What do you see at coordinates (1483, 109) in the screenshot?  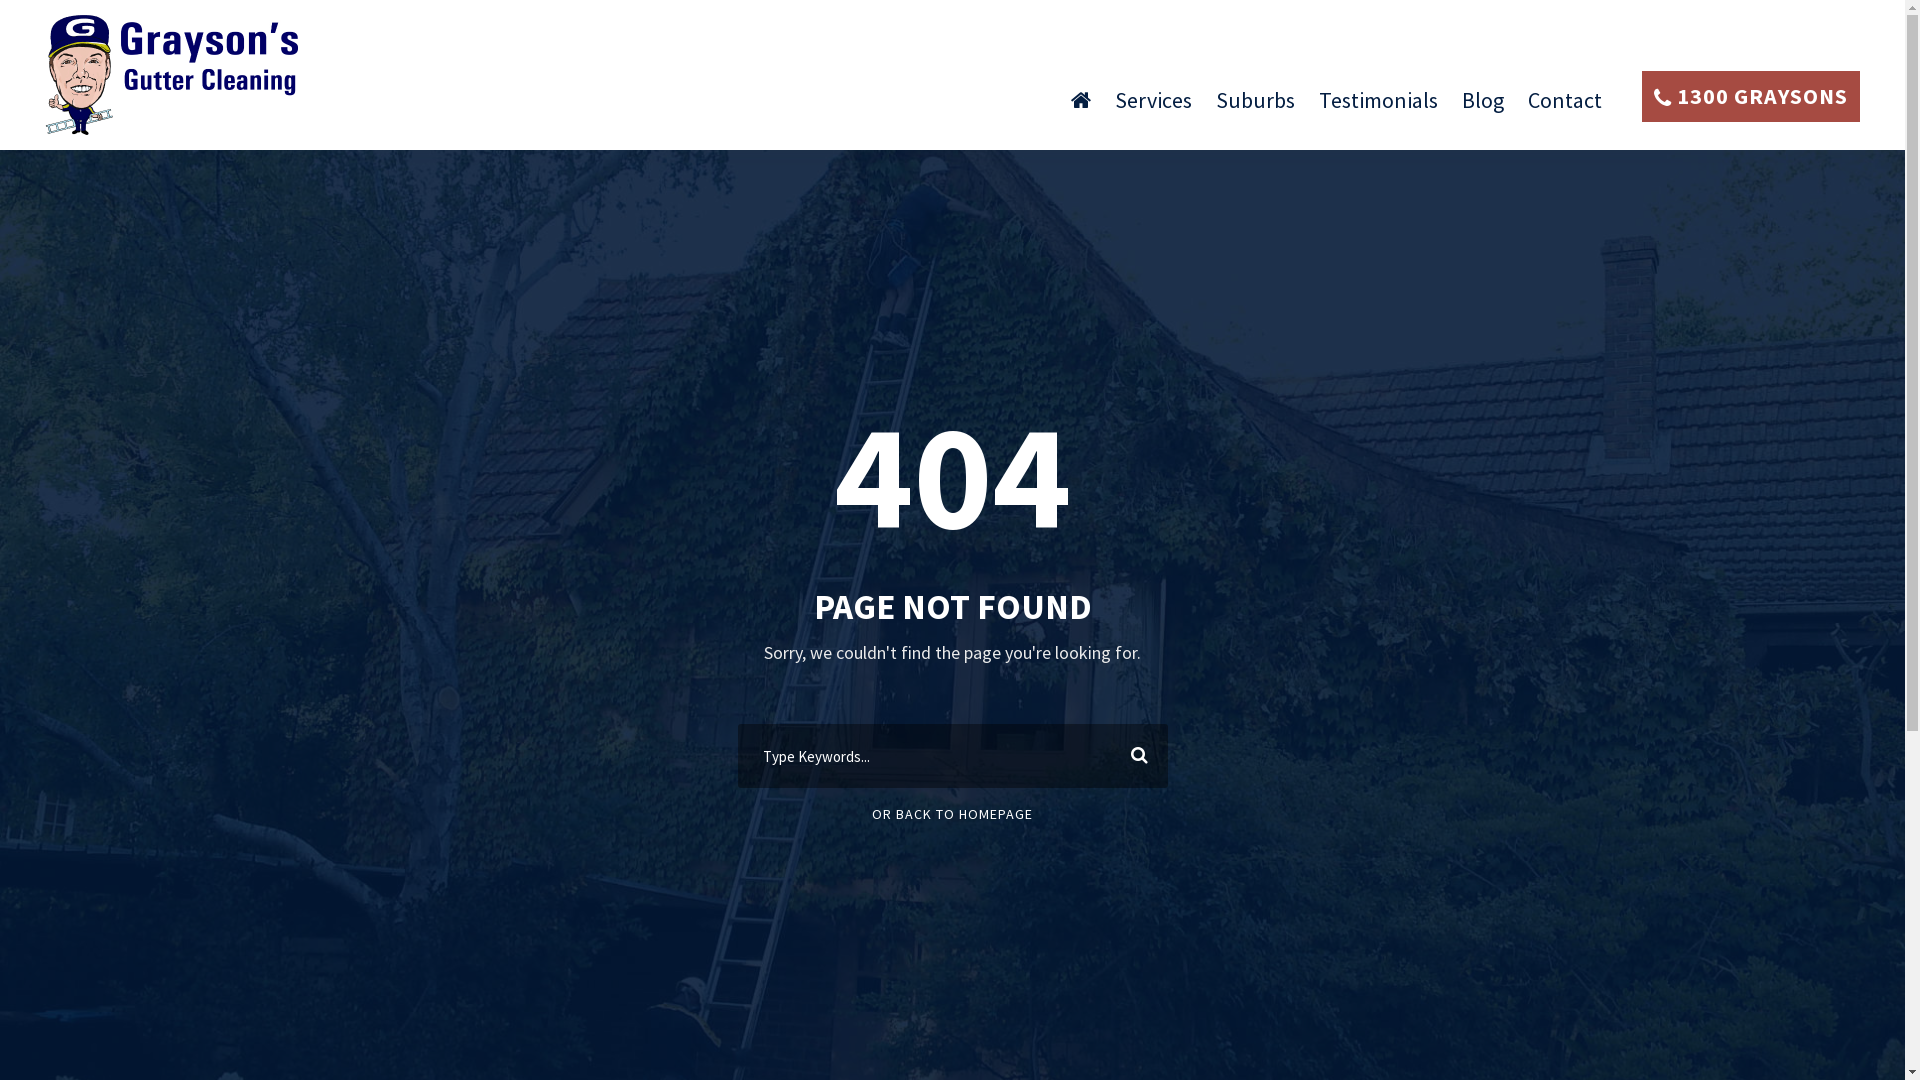 I see `Blog` at bounding box center [1483, 109].